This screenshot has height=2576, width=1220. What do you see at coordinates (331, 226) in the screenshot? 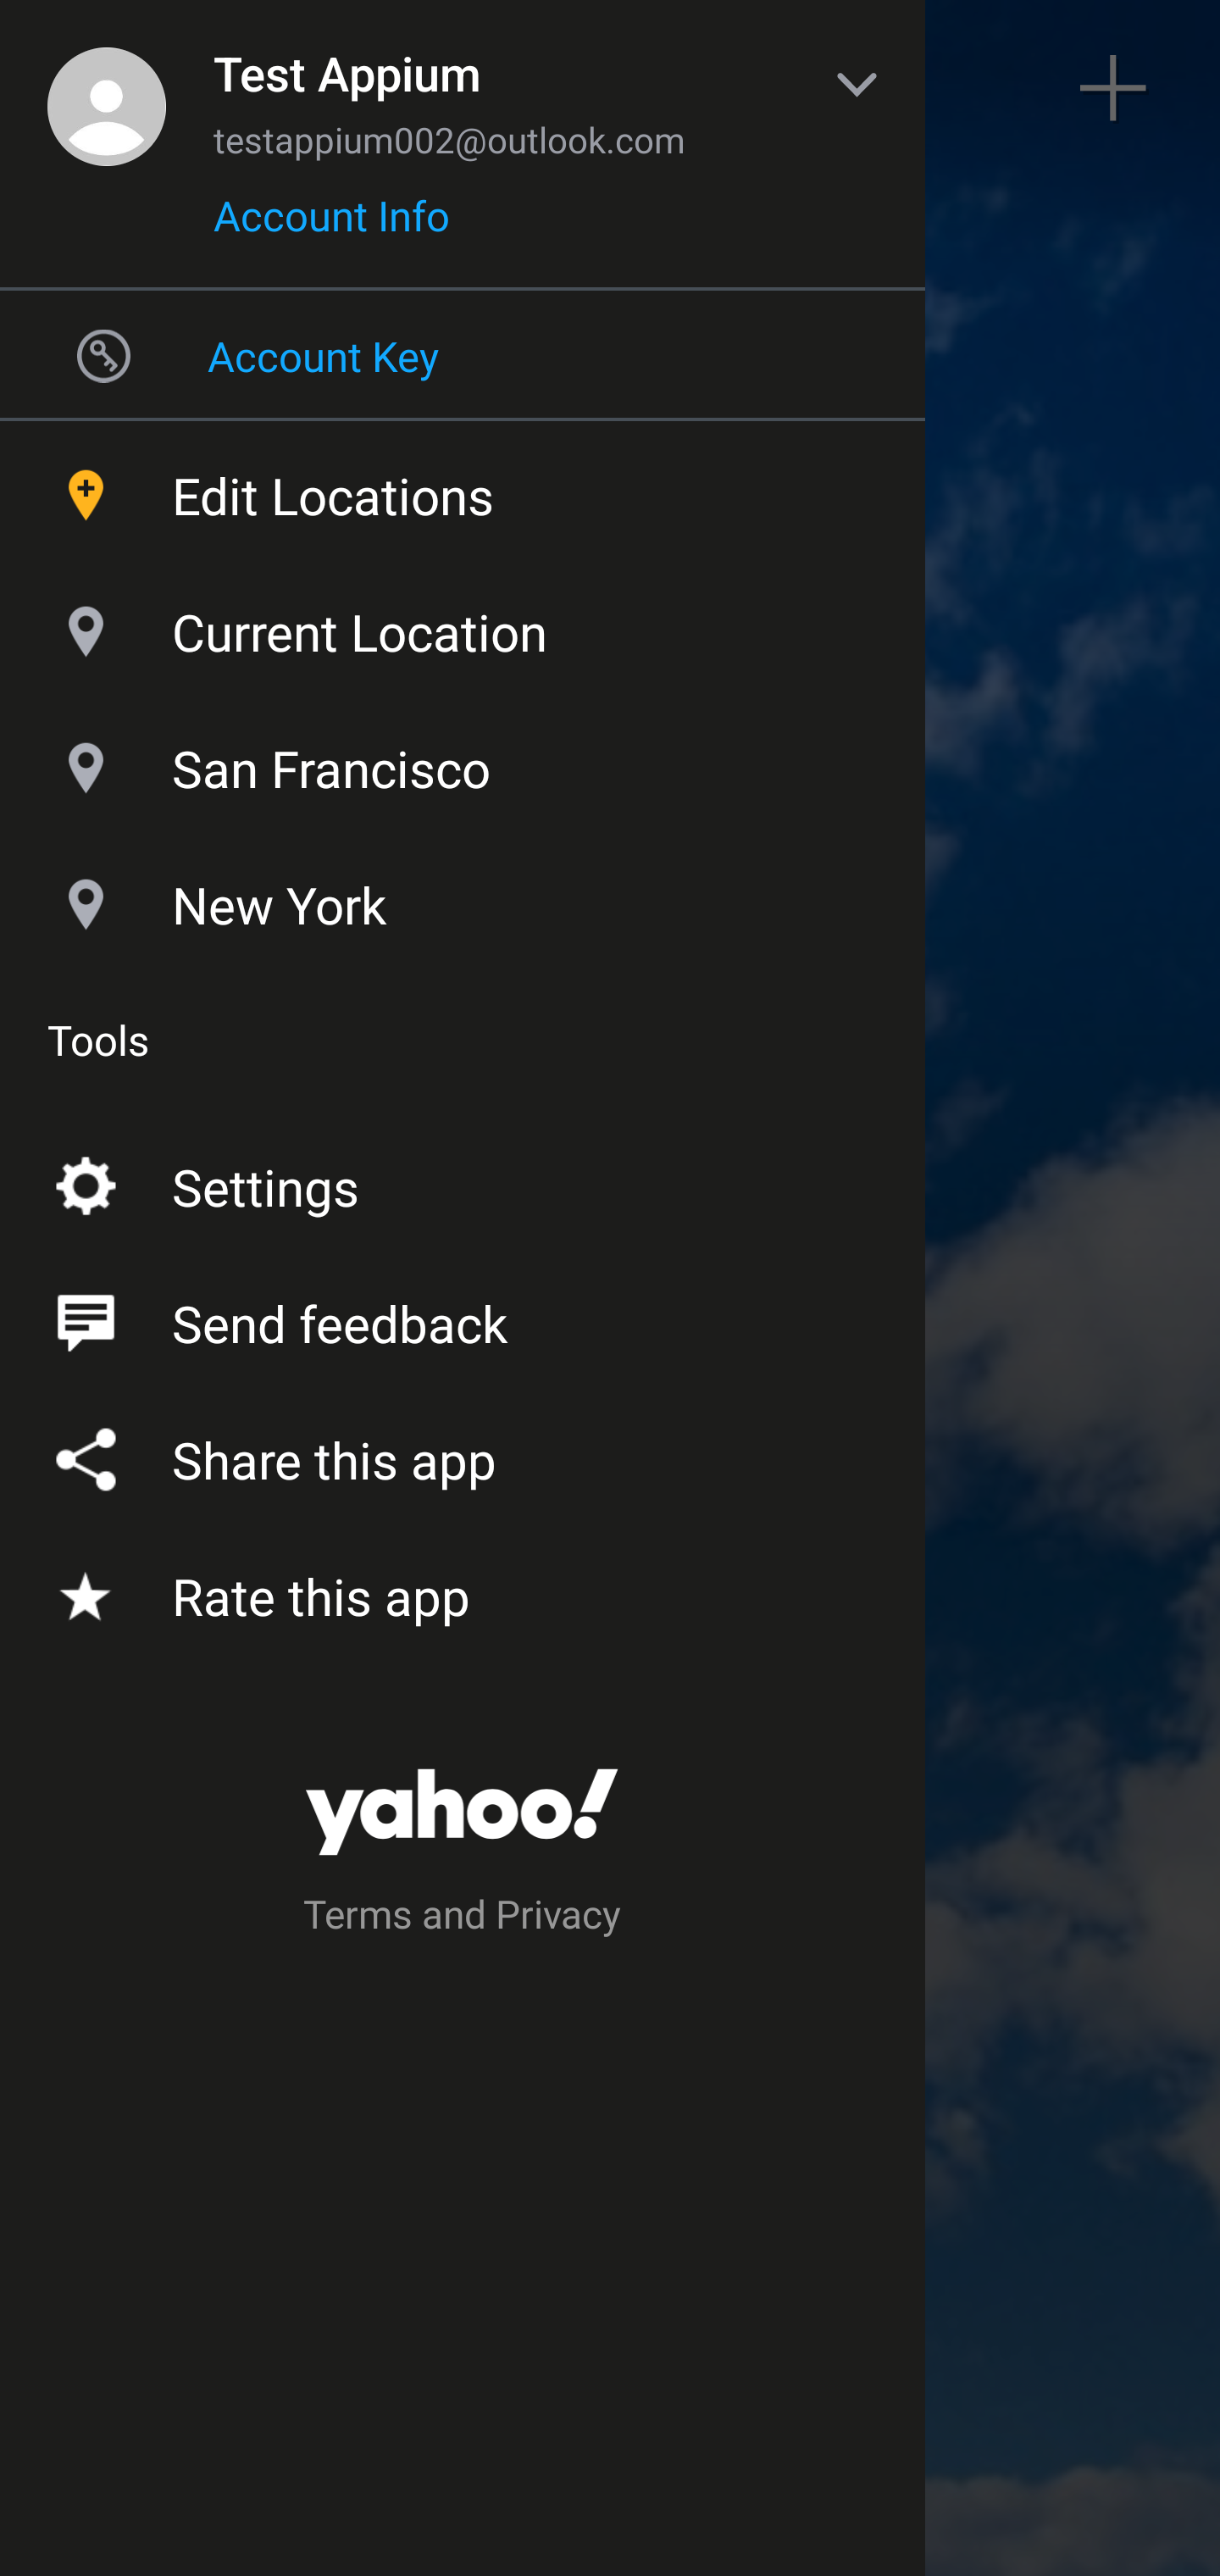
I see `Account Info` at bounding box center [331, 226].